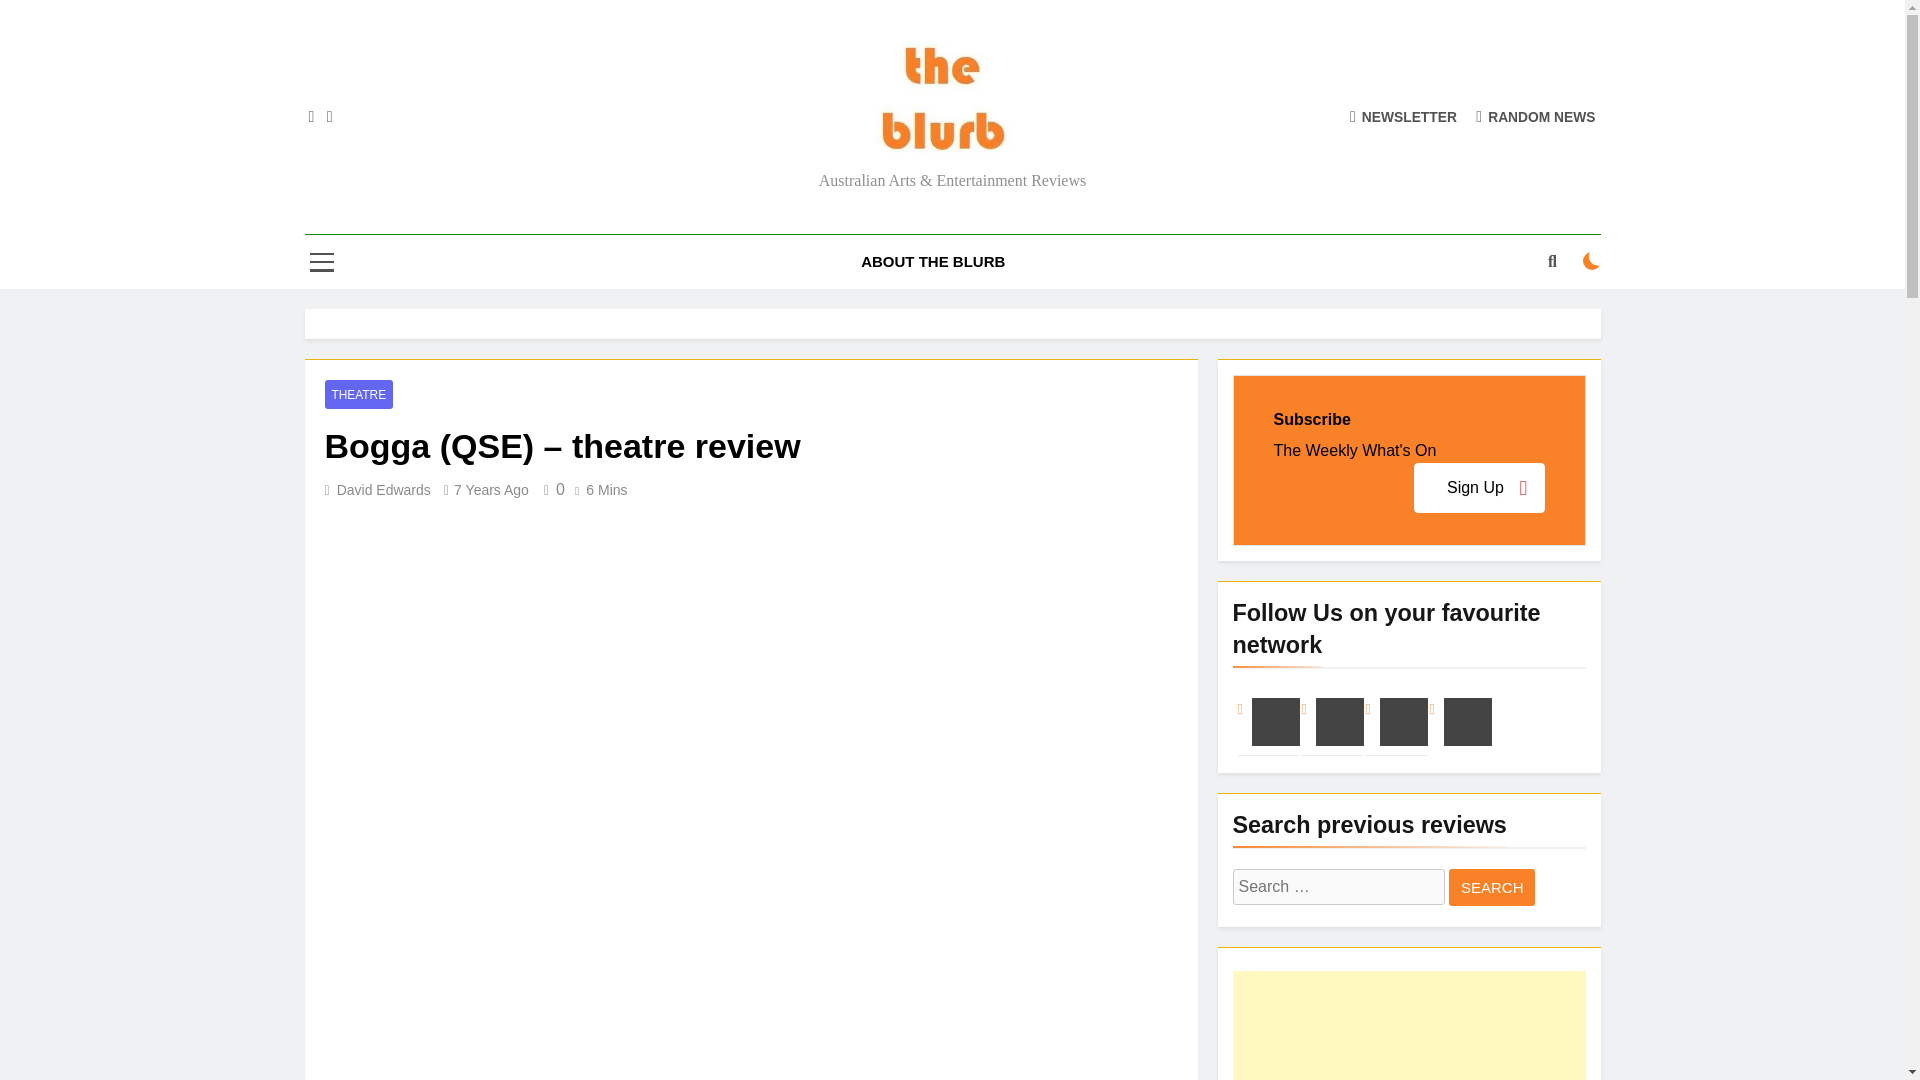  I want to click on RANDOM NEWS, so click(1536, 116).